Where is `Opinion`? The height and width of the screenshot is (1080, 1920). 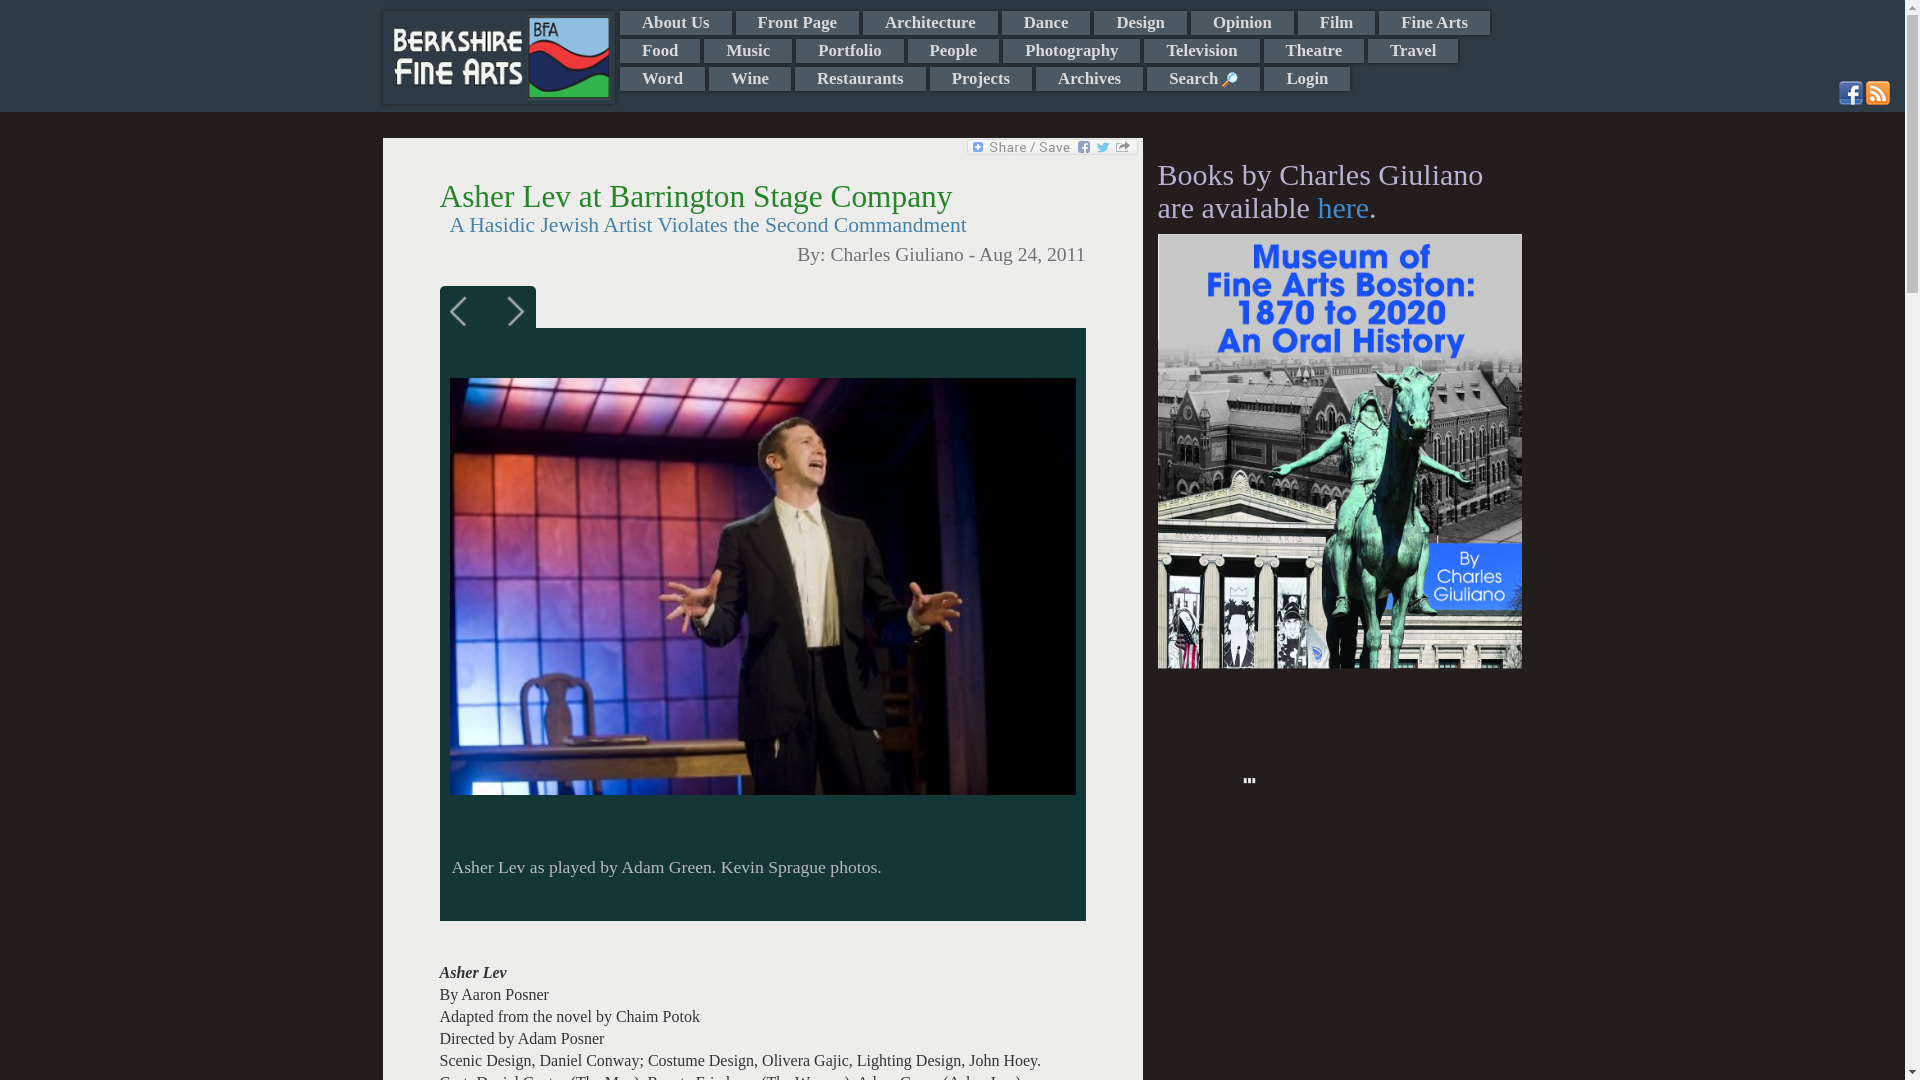
Opinion is located at coordinates (1242, 22).